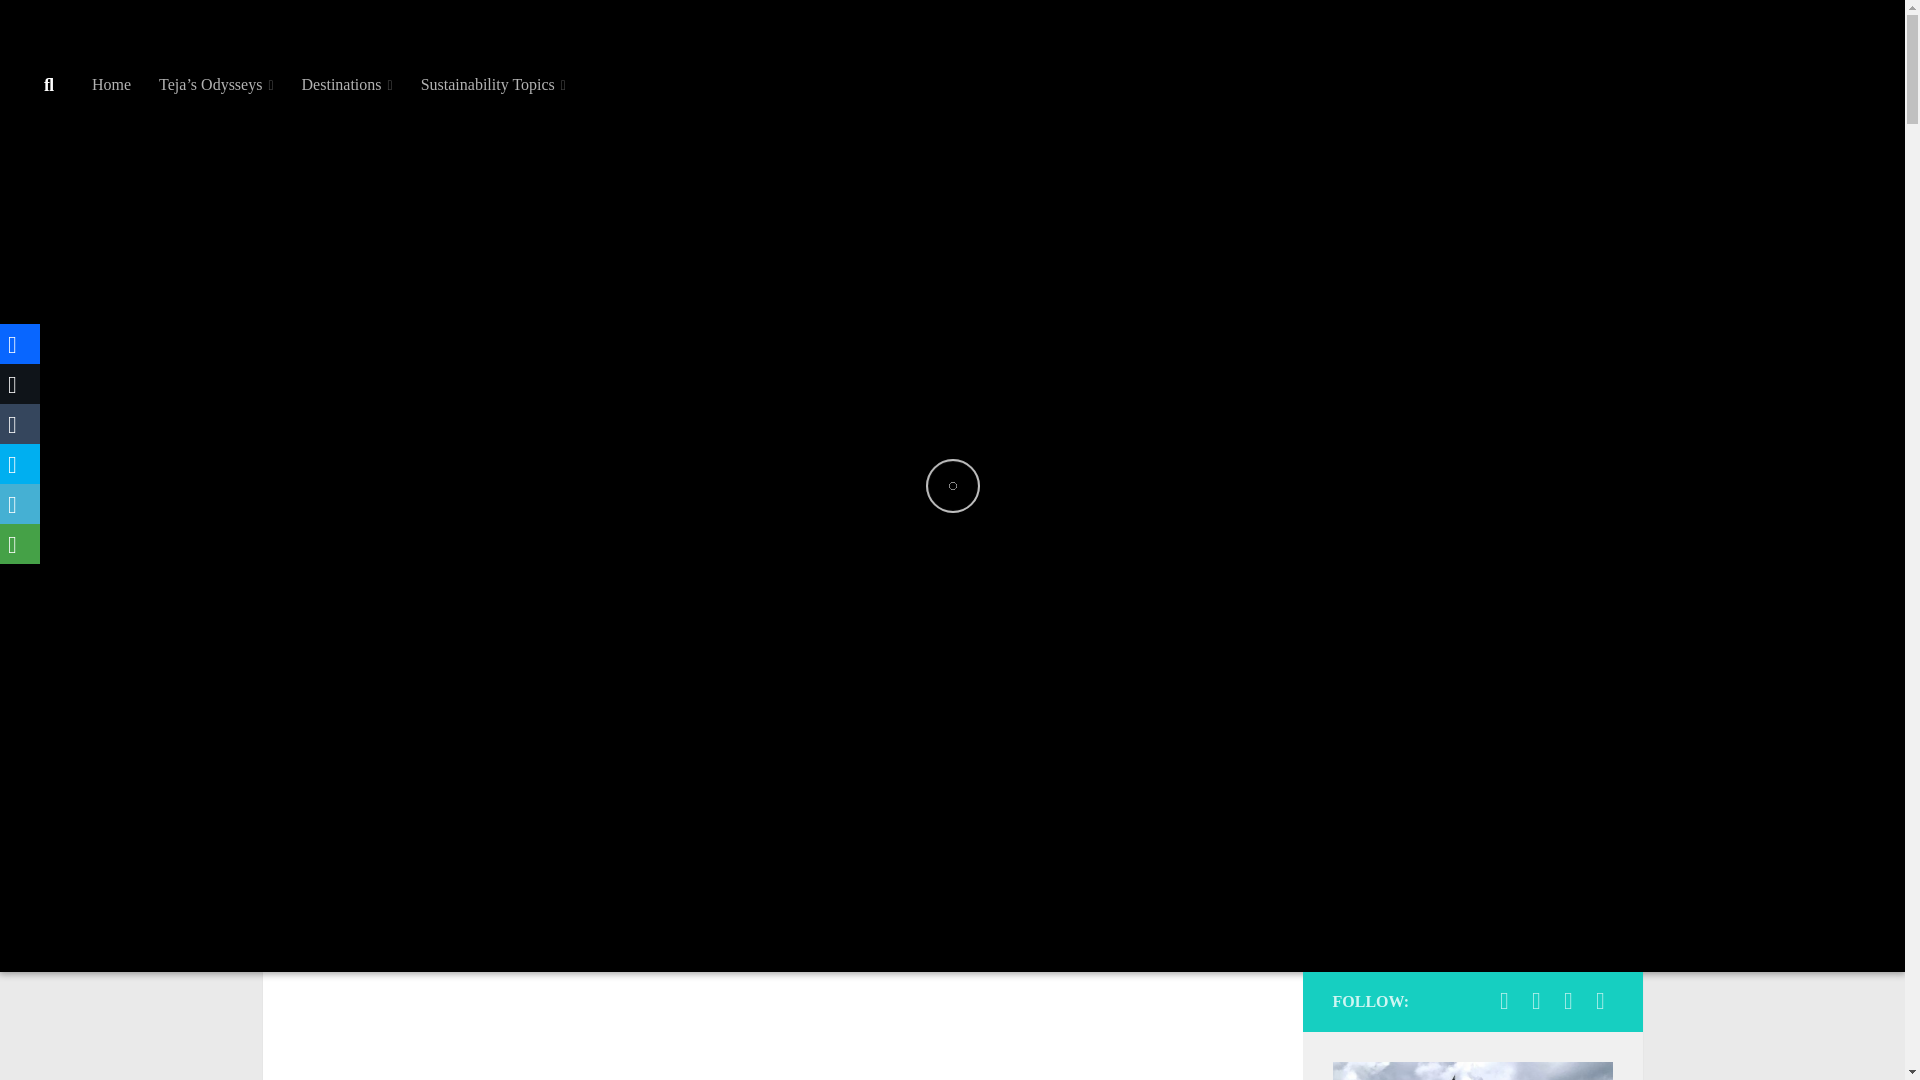 Image resolution: width=1920 pixels, height=1080 pixels. I want to click on Below content, so click(74, 27).